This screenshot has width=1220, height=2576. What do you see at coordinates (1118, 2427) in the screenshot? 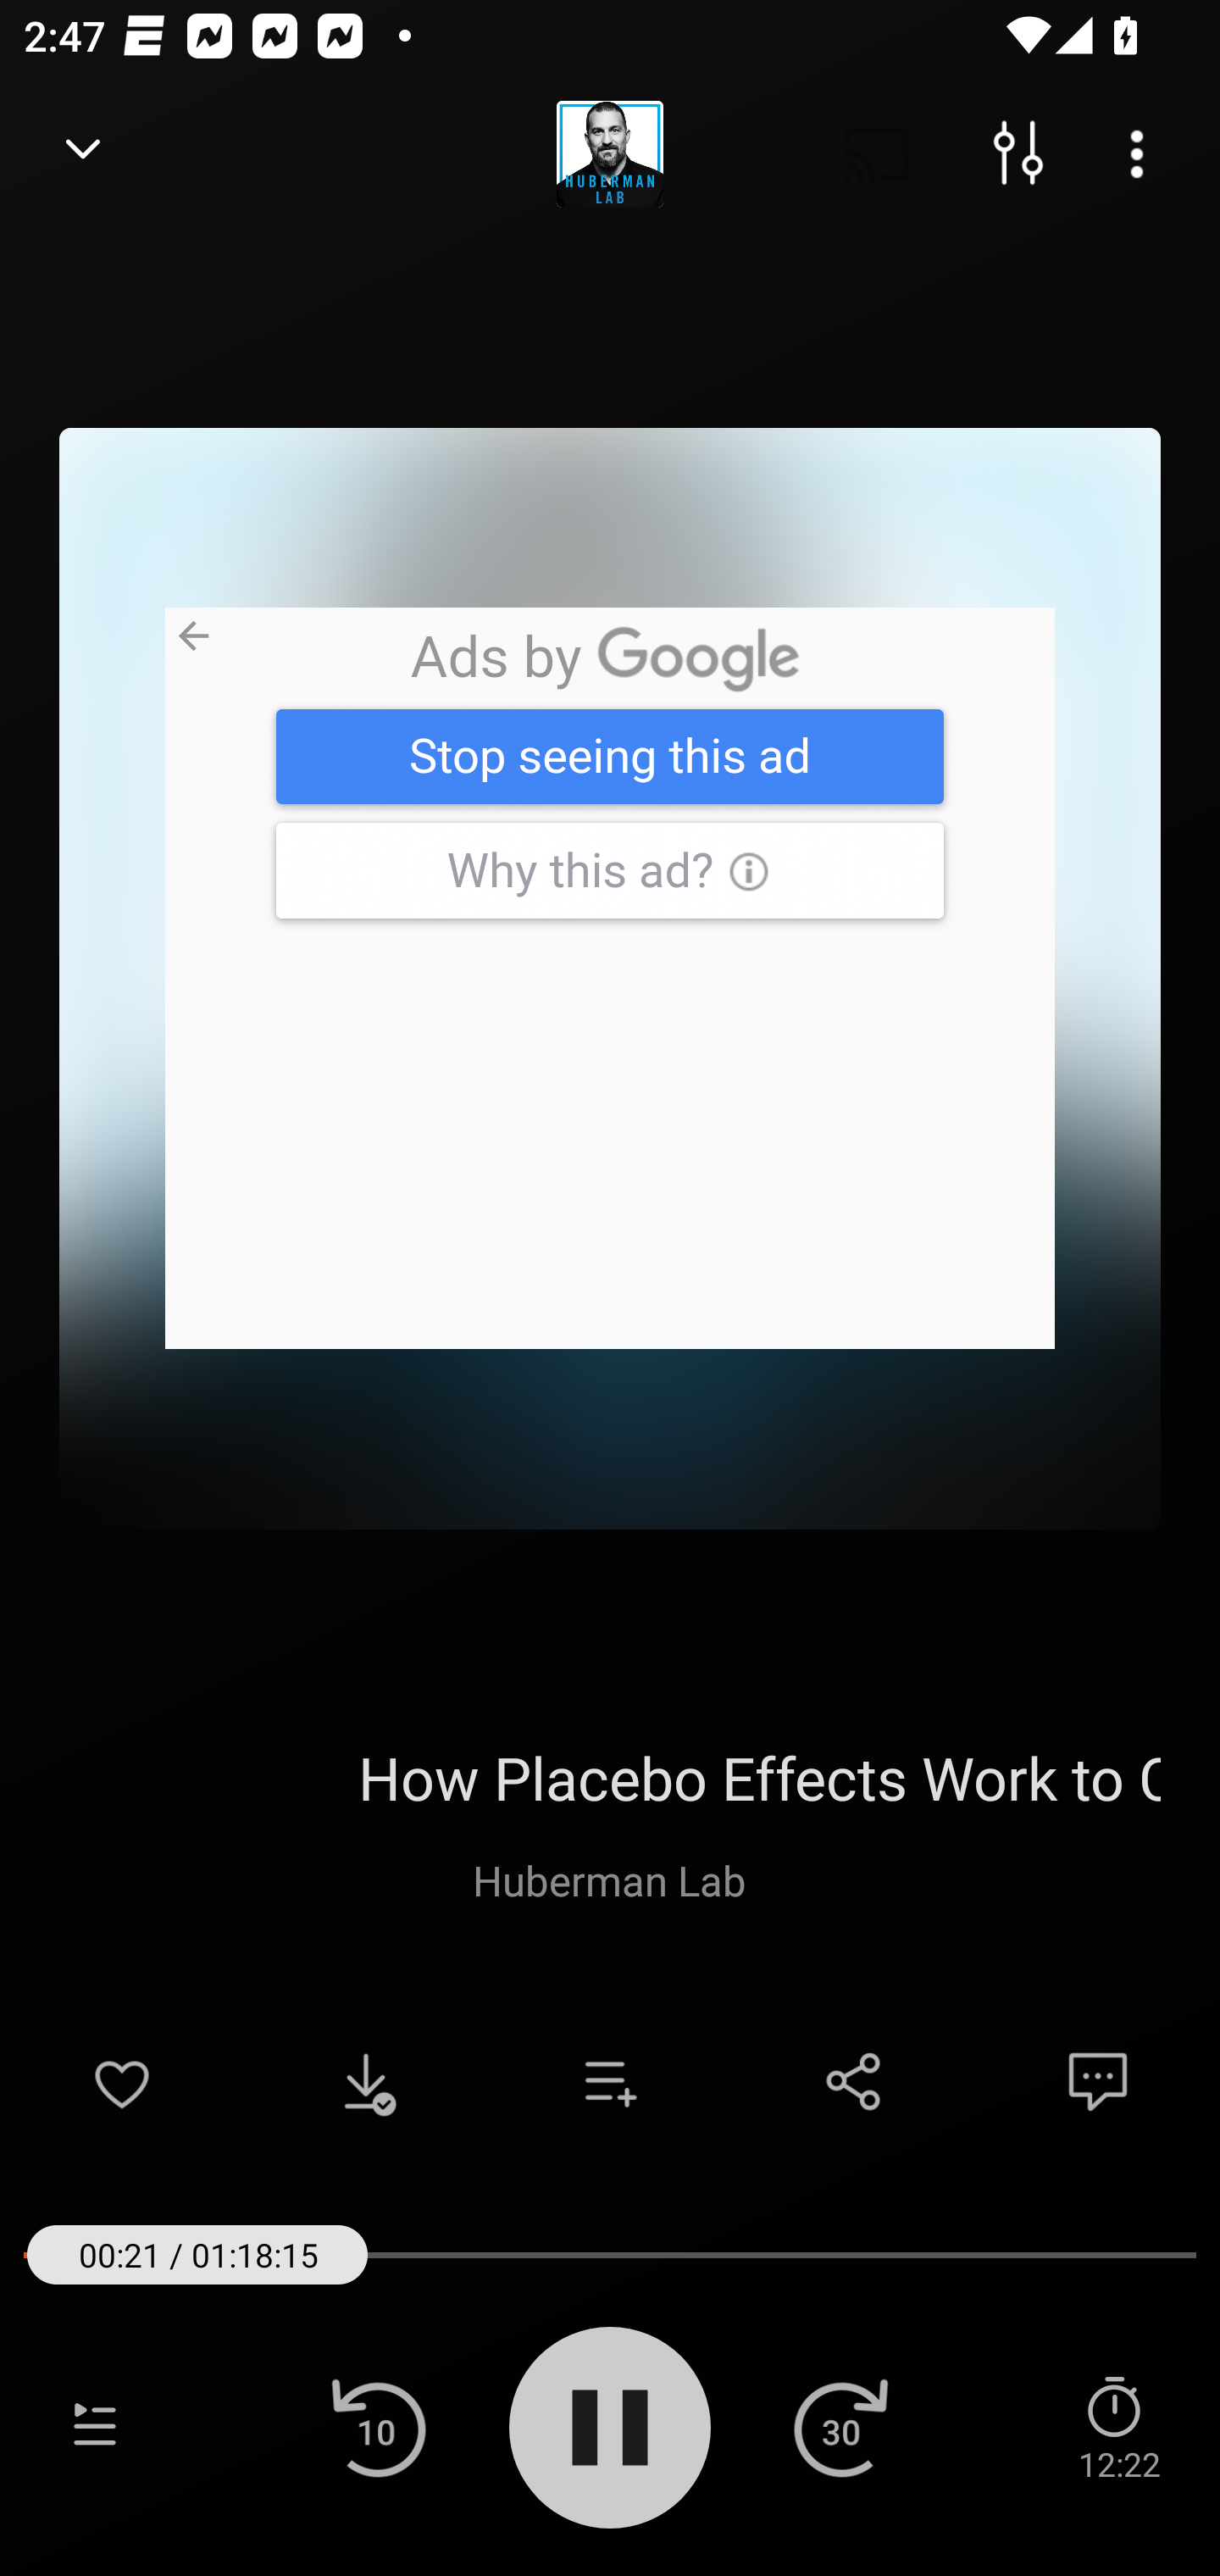
I see `Sleep Timer  12:22` at bounding box center [1118, 2427].